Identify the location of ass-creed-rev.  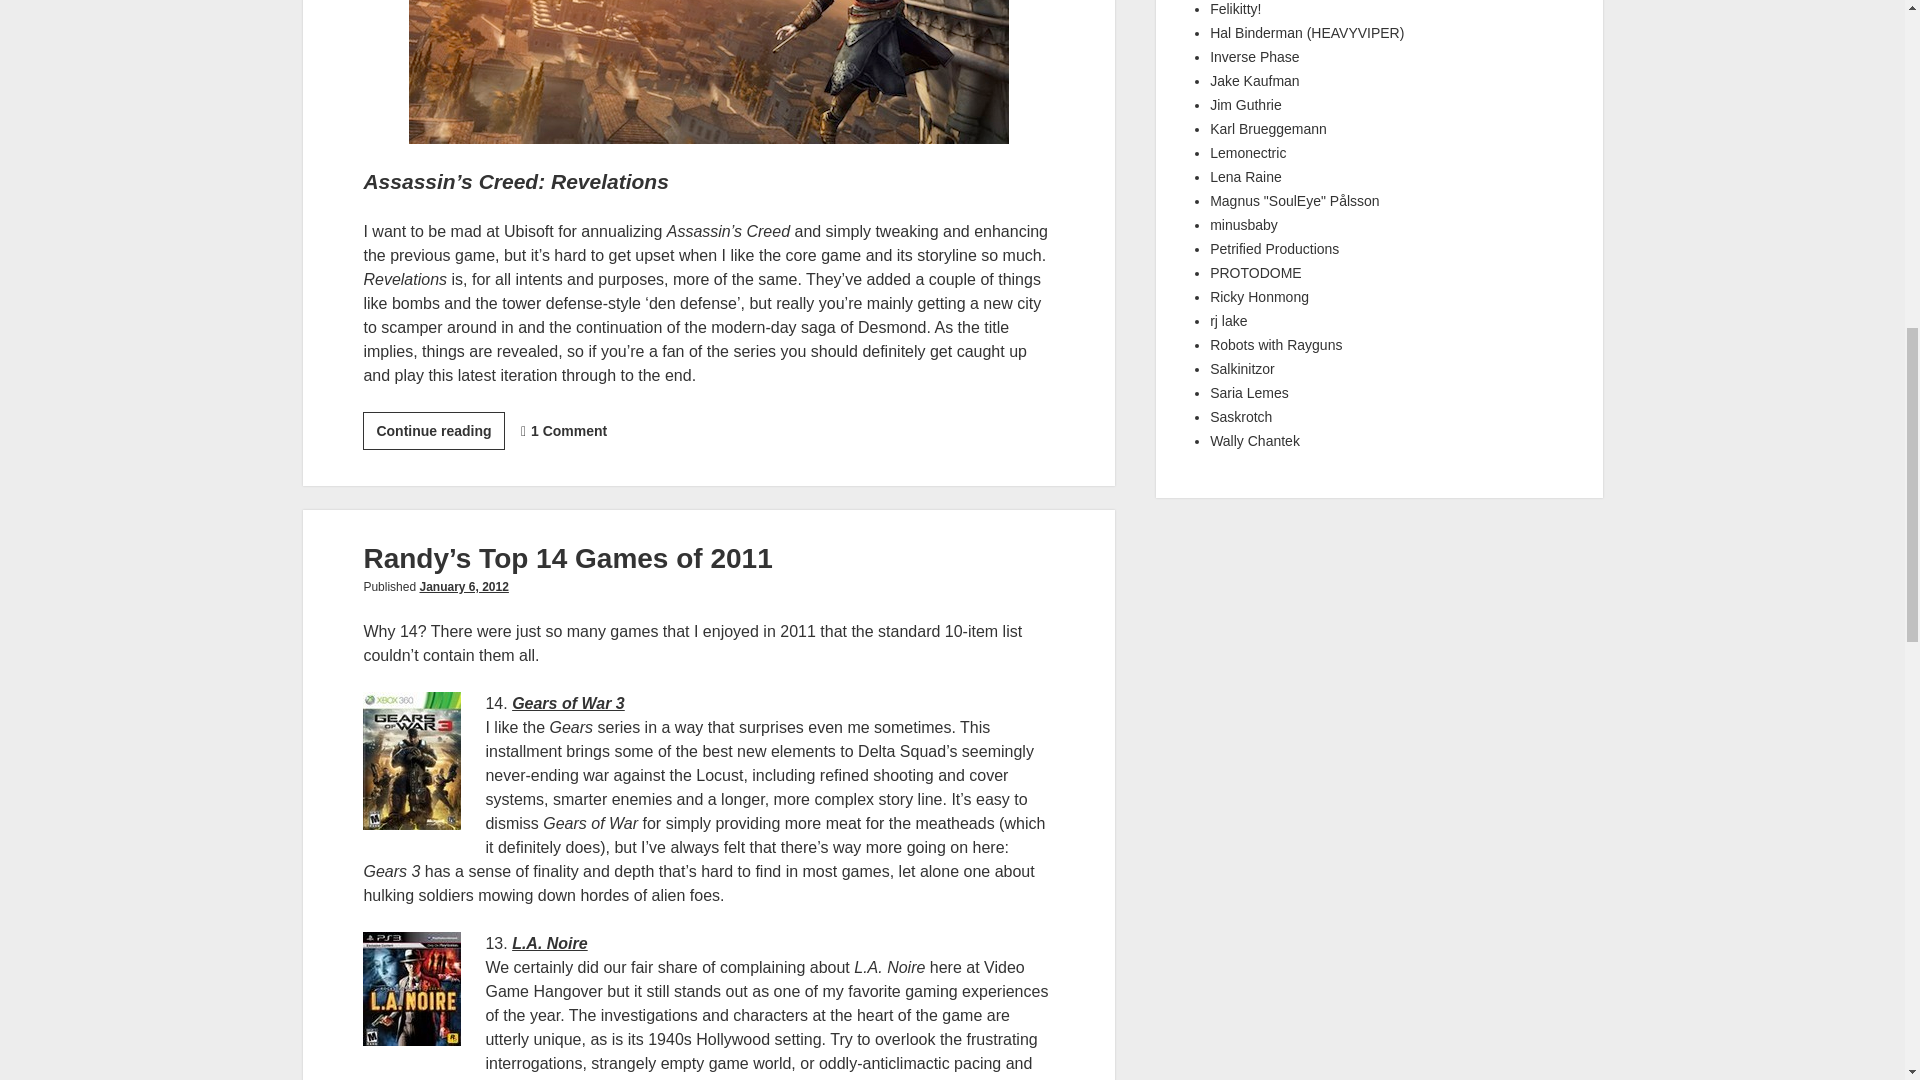
(708, 72).